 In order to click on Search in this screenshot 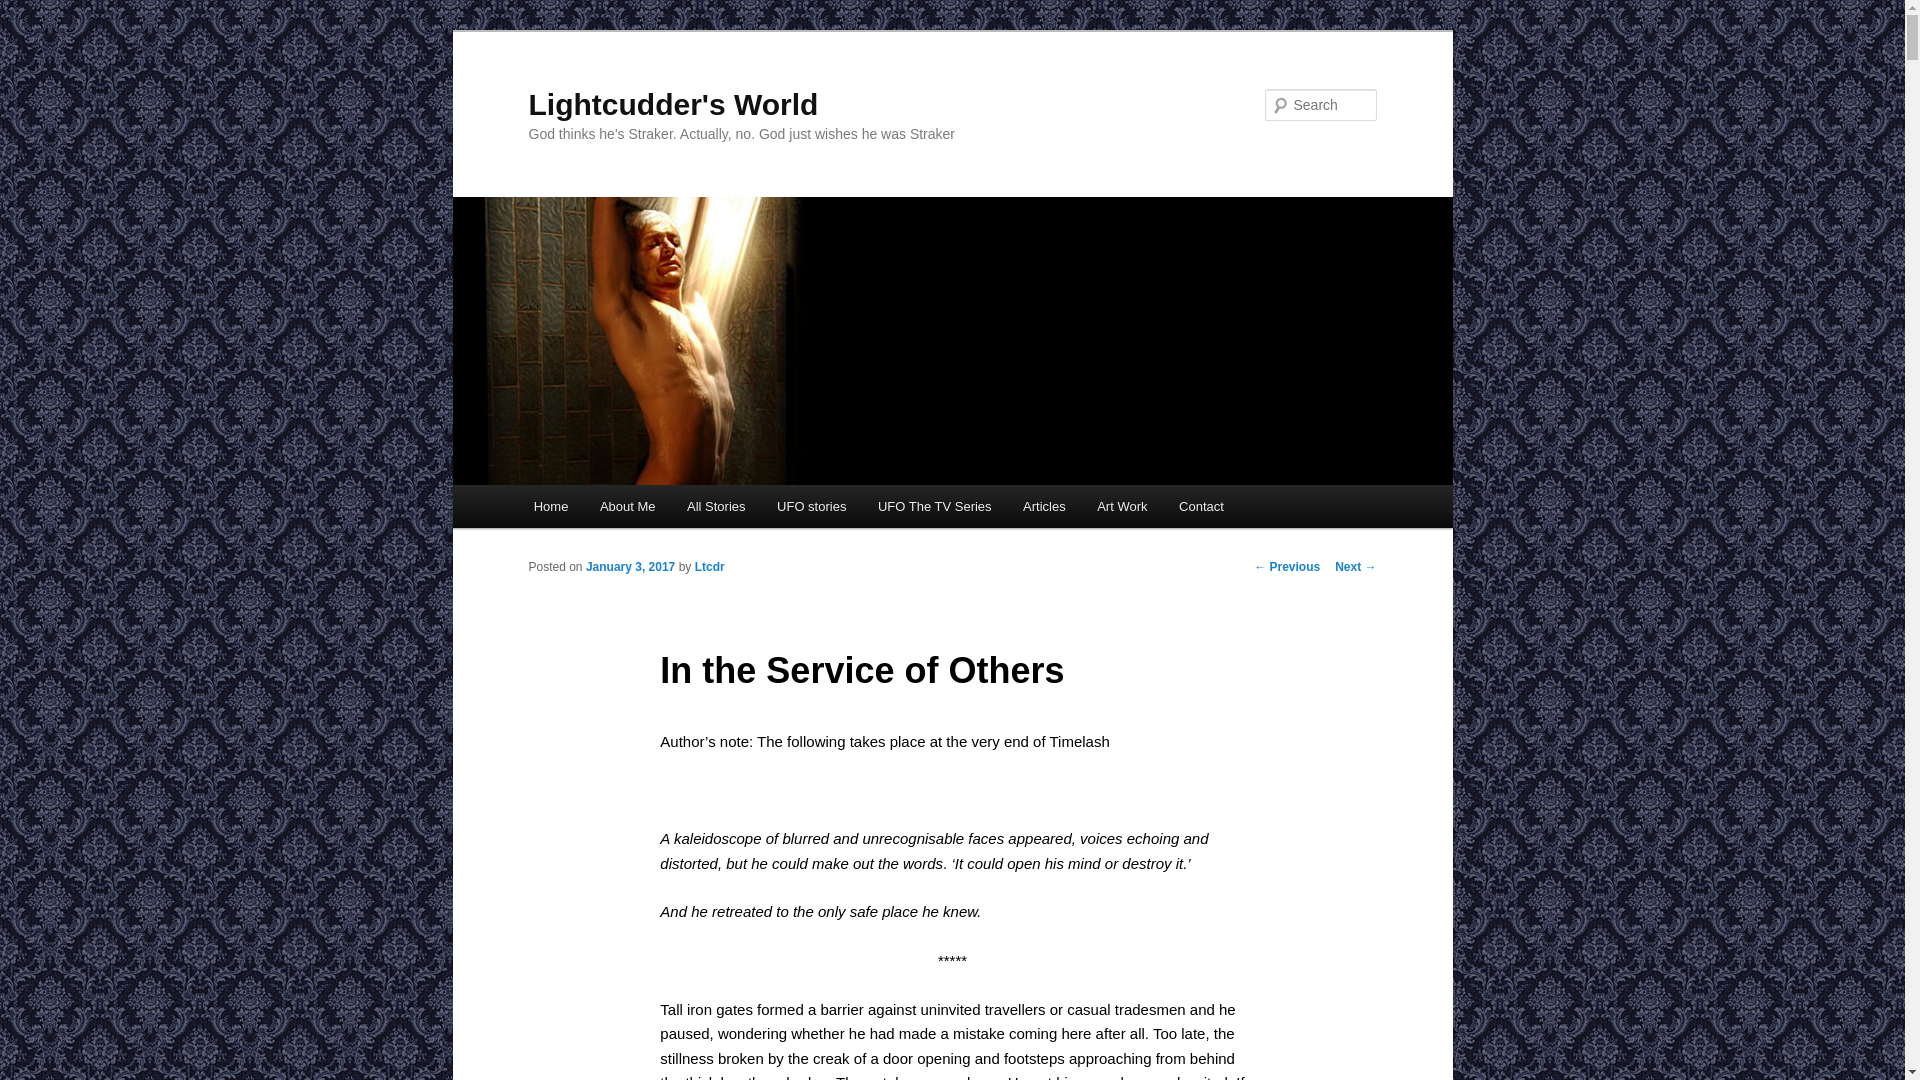, I will do `click(32, 11)`.